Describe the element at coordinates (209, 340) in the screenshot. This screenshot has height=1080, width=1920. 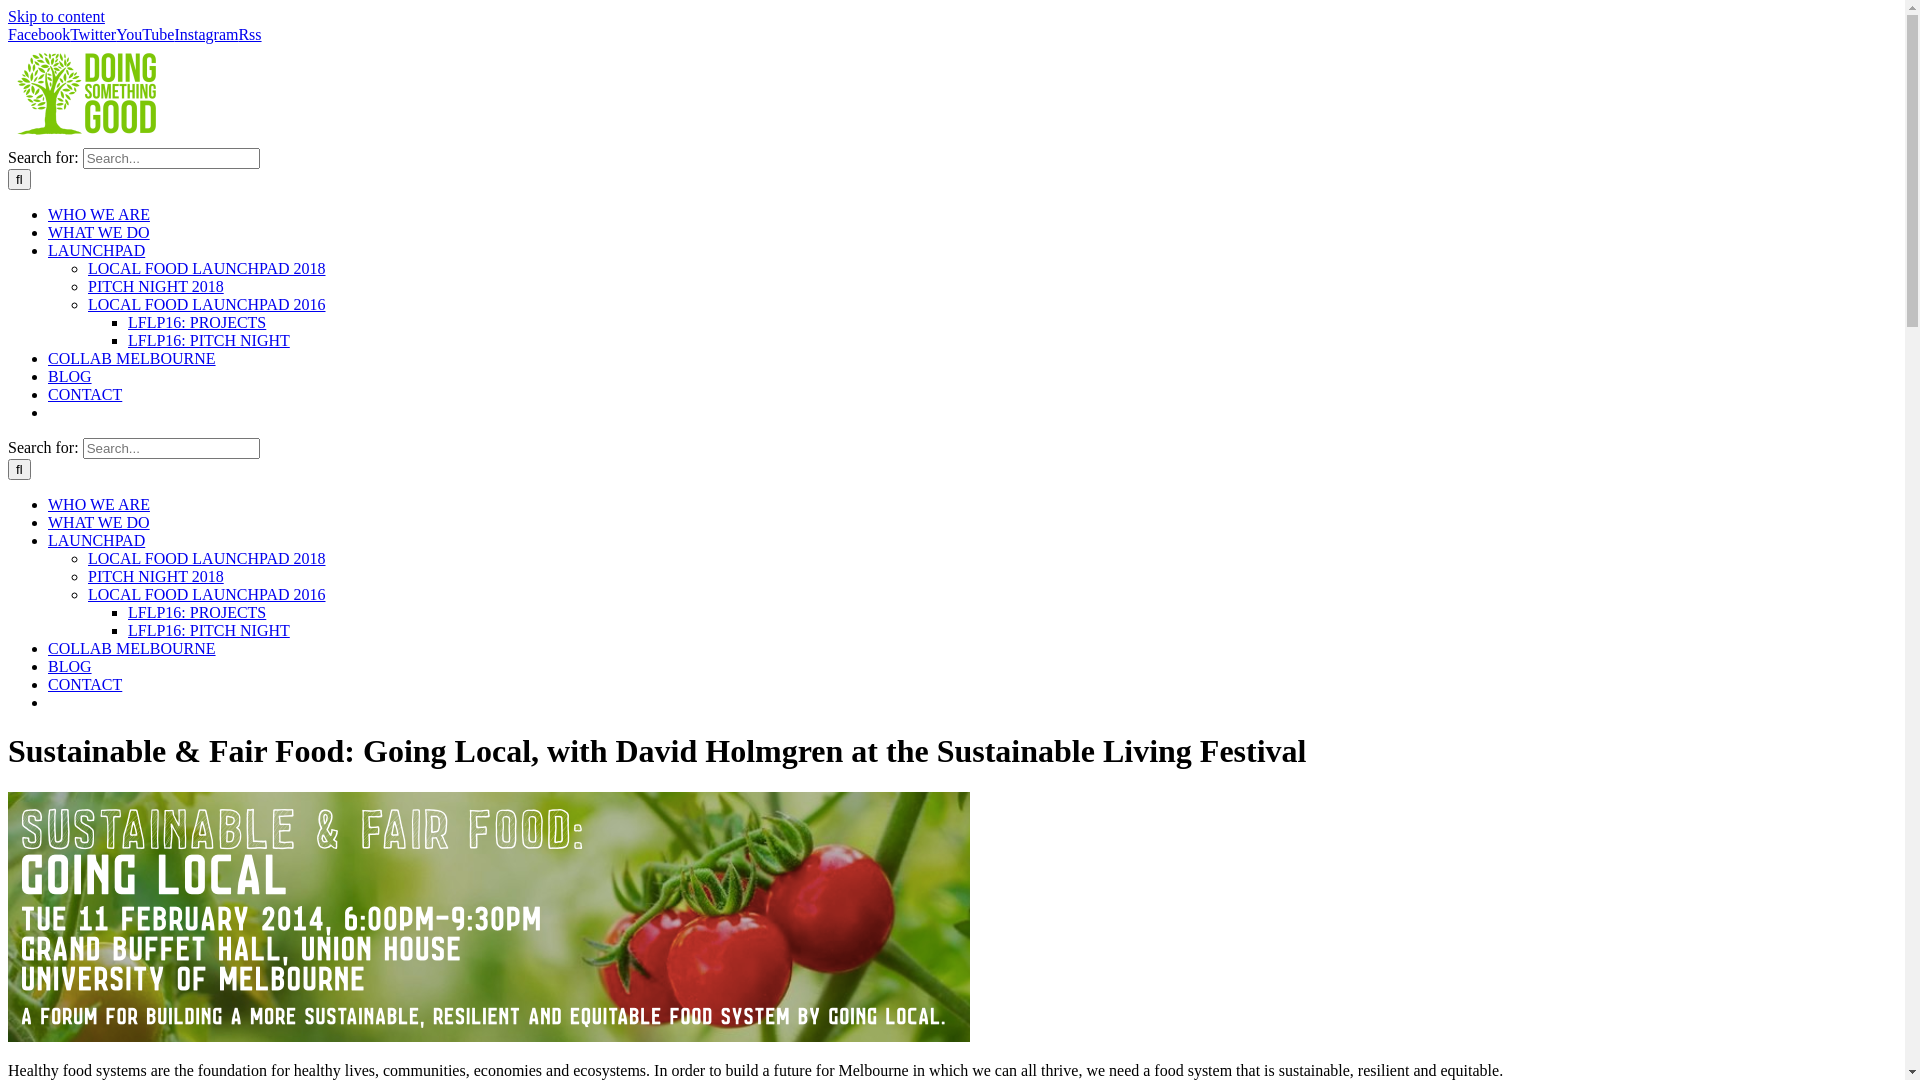
I see `LFLP16: PITCH NIGHT` at that location.